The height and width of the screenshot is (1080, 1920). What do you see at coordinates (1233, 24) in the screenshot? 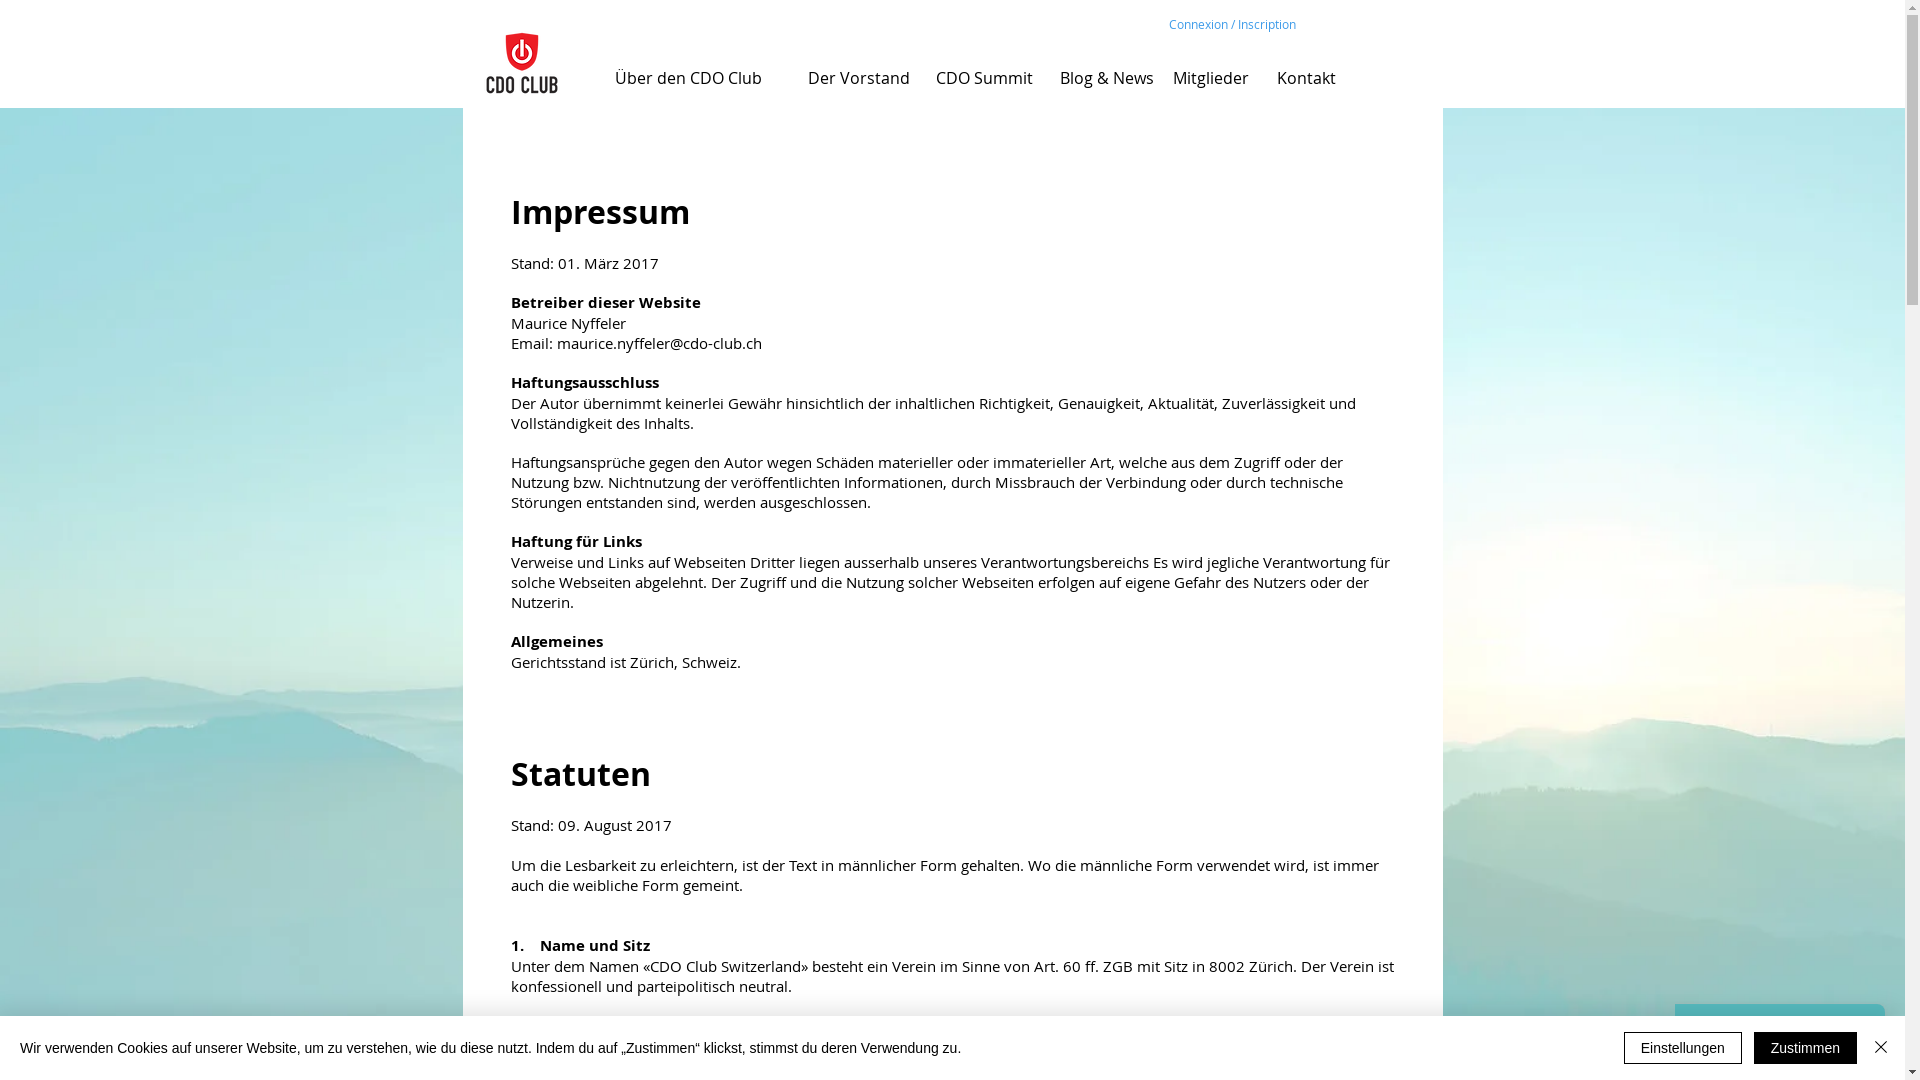
I see `Connexion / Inscription` at bounding box center [1233, 24].